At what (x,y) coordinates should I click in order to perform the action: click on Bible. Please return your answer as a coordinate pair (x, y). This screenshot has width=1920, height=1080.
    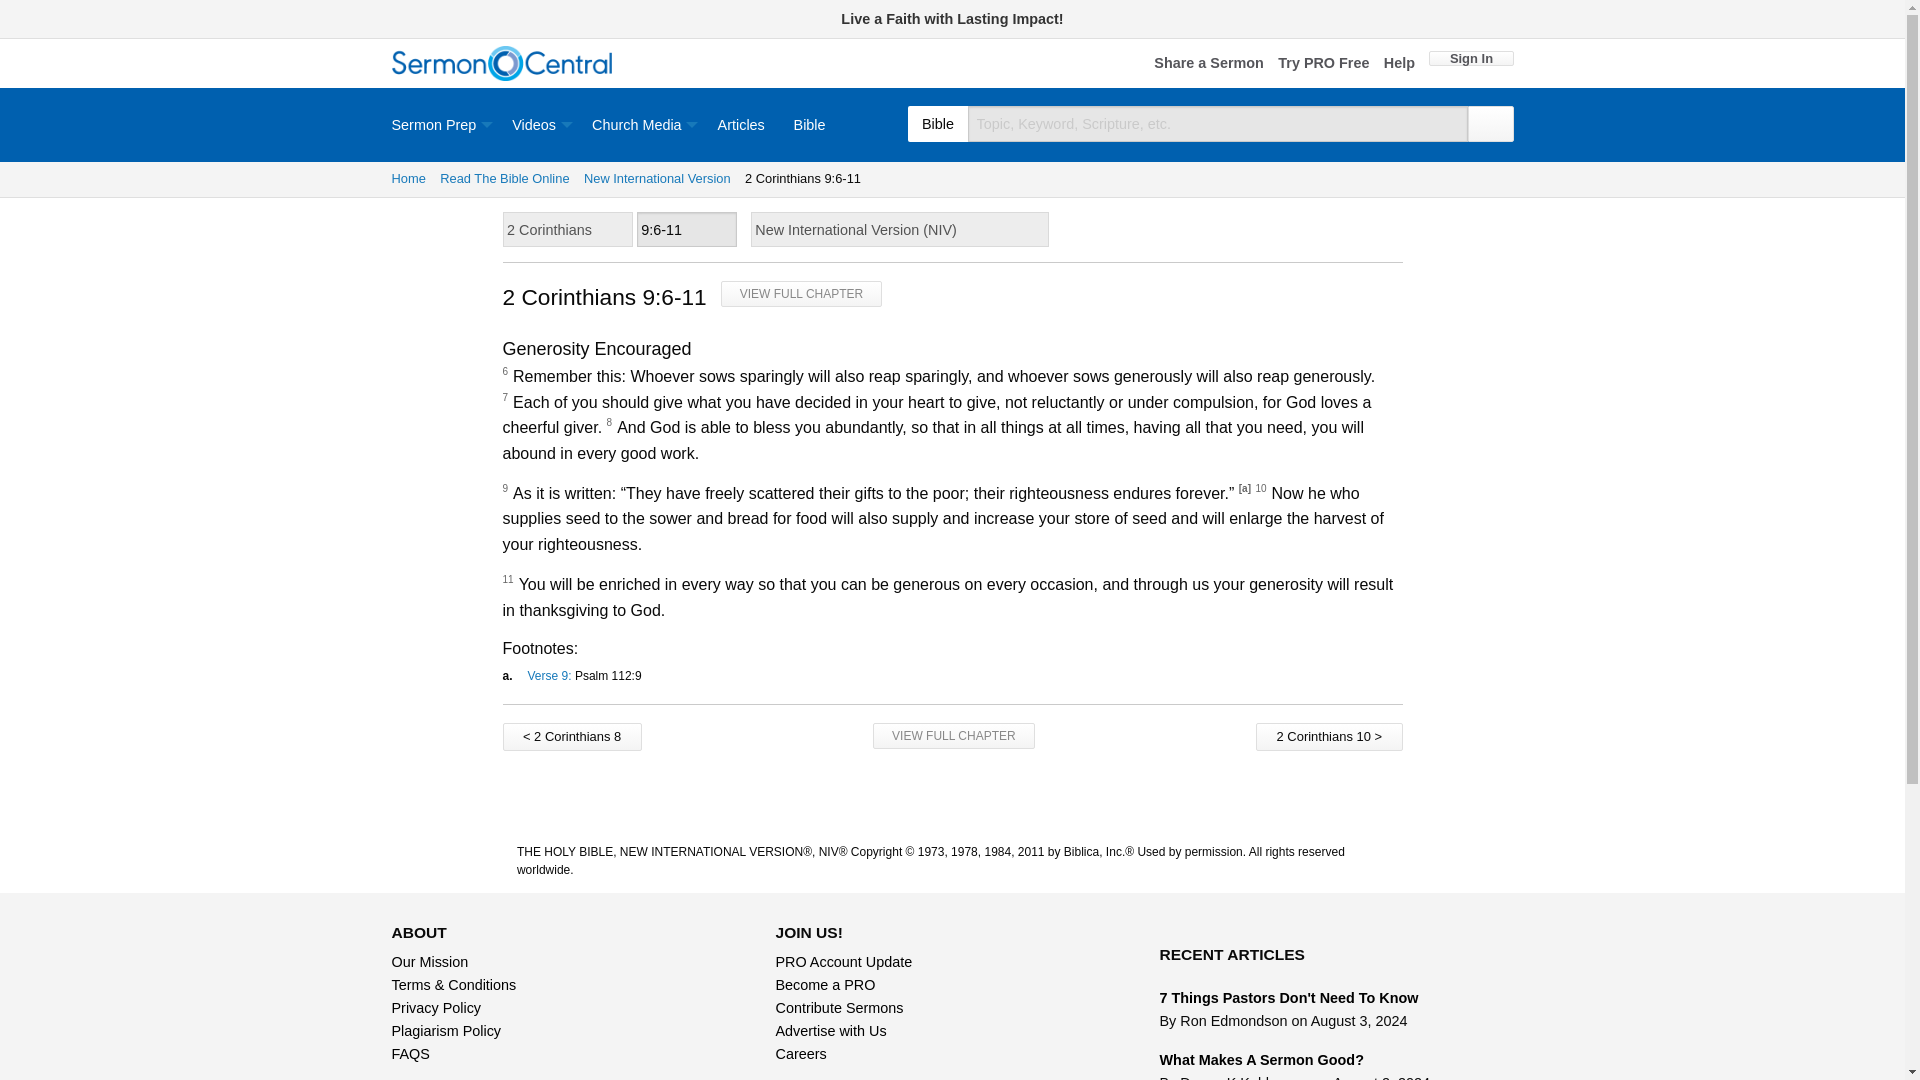
    Looking at the image, I should click on (810, 124).